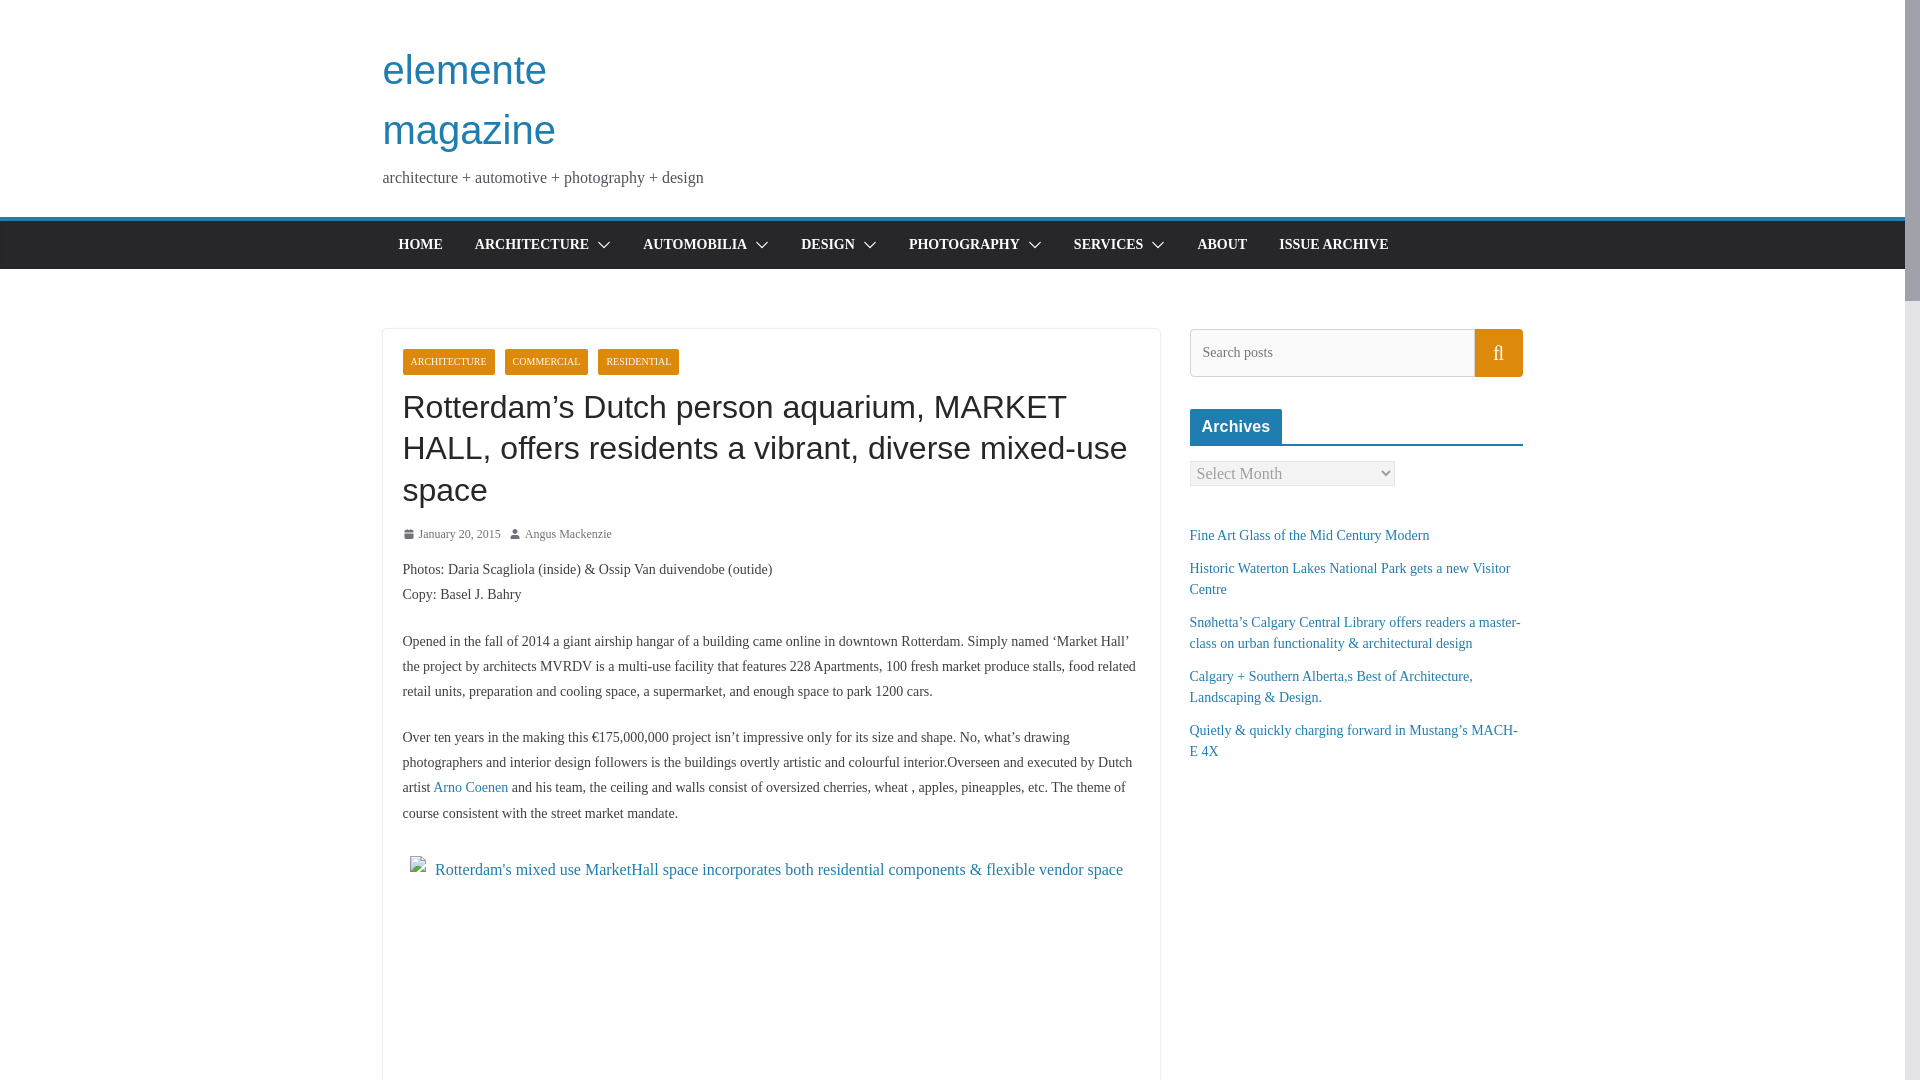 The image size is (1920, 1080). Describe the element at coordinates (827, 245) in the screenshot. I see `DESIGN` at that location.